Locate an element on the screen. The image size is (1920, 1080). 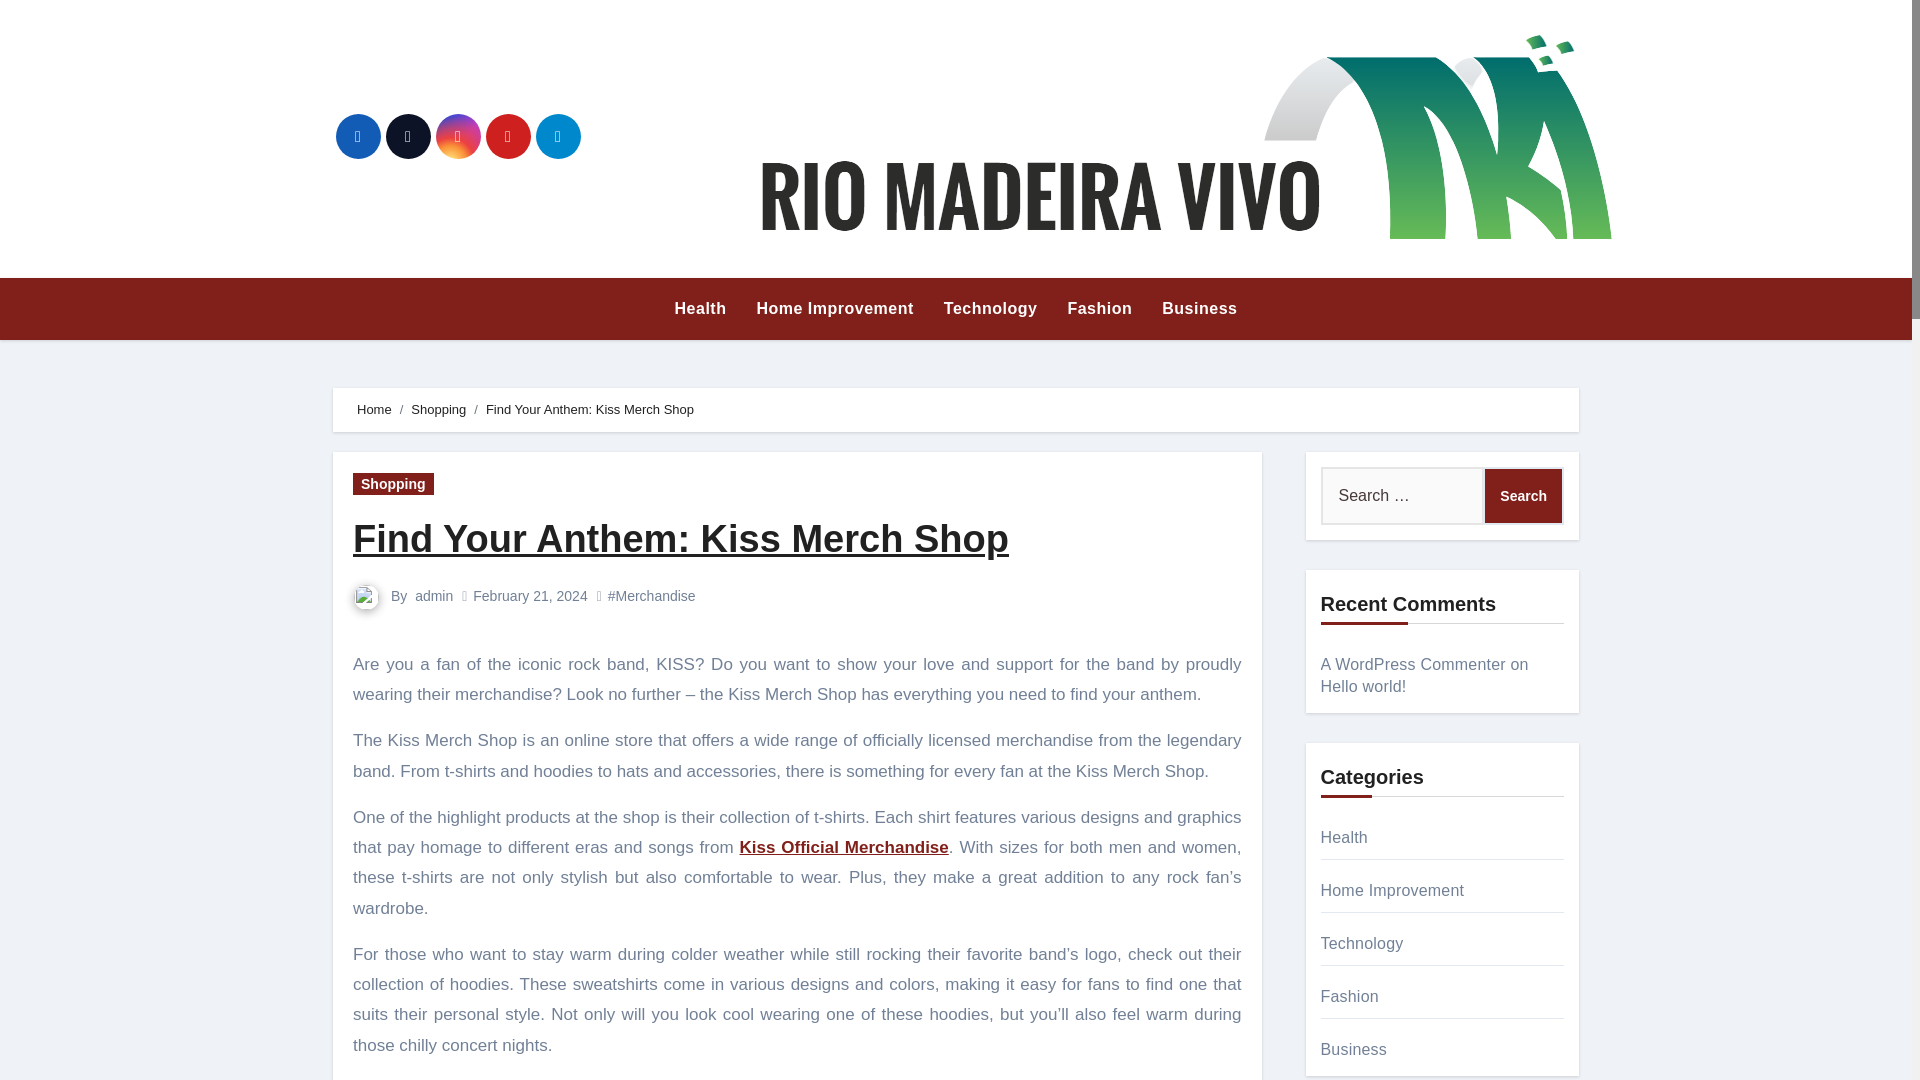
Home Improvement is located at coordinates (834, 308).